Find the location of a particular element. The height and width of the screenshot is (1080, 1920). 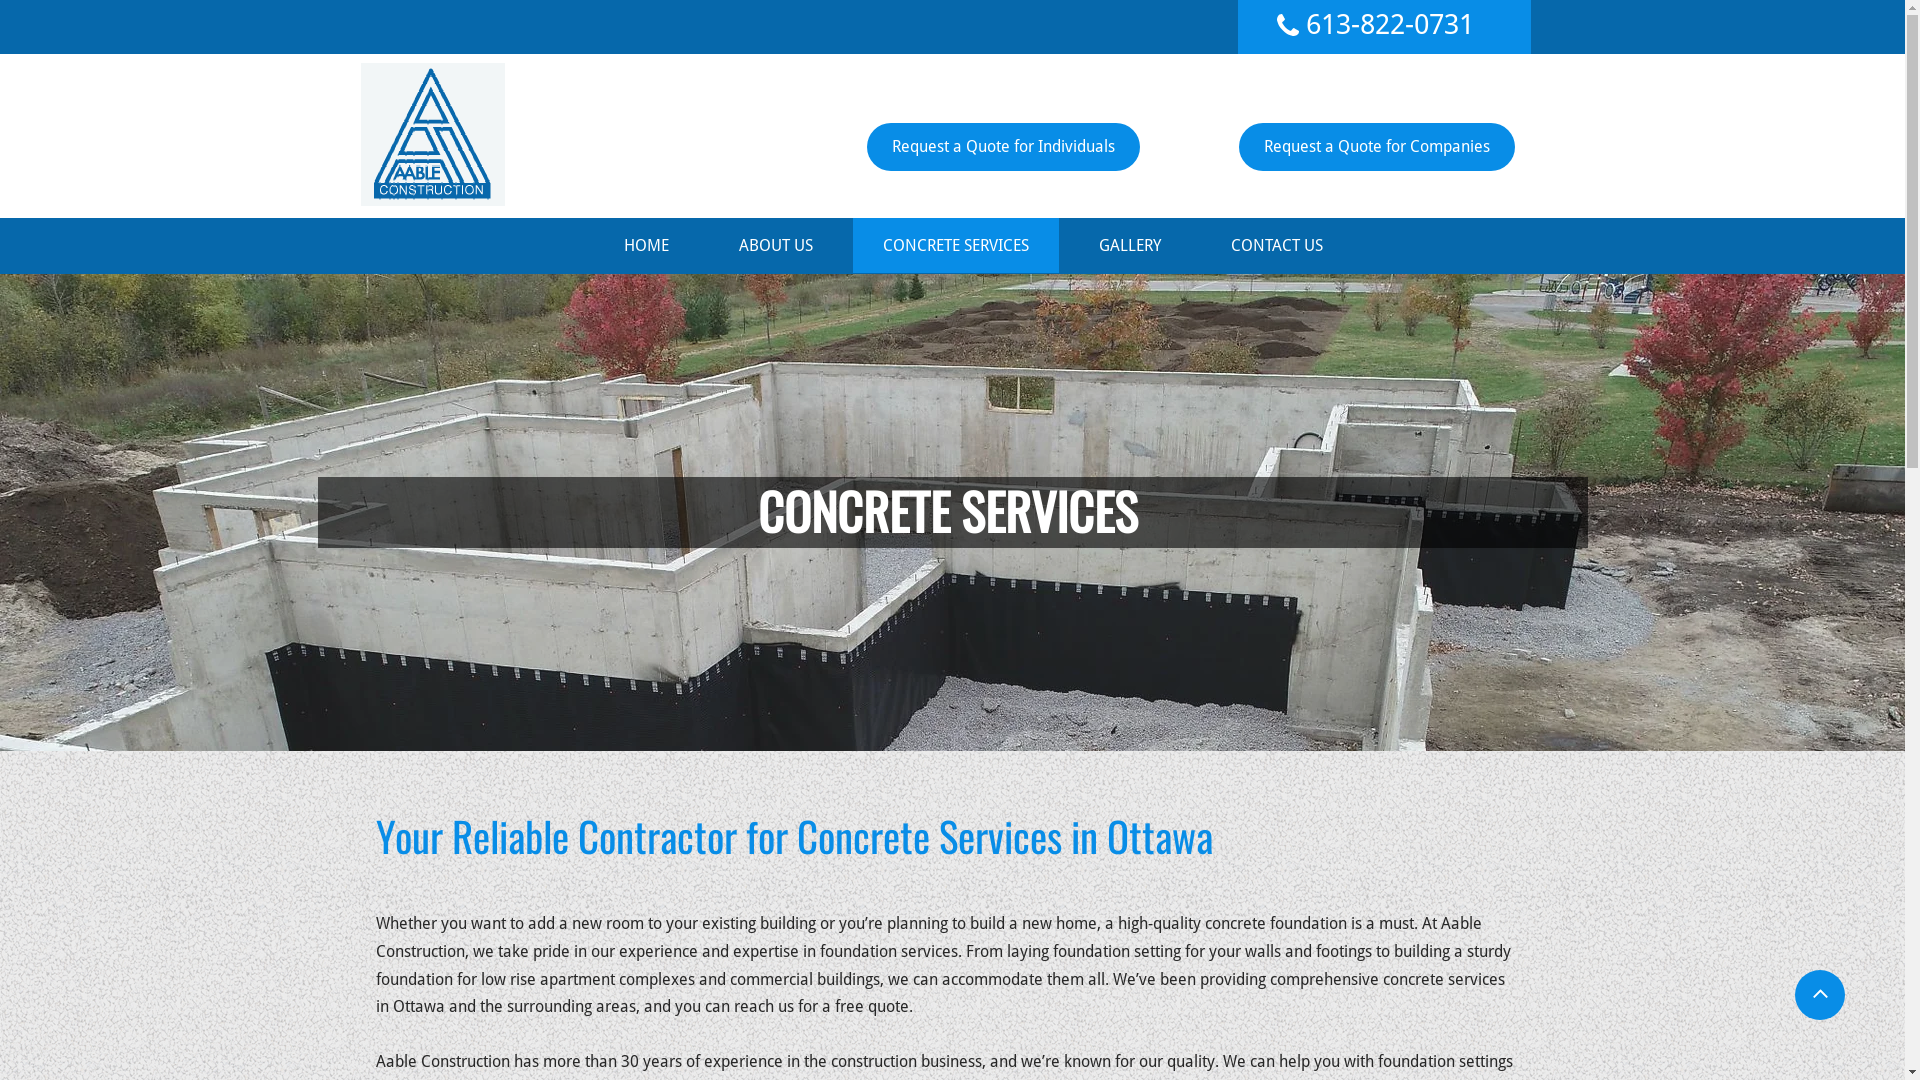

ABOUT US is located at coordinates (775, 246).